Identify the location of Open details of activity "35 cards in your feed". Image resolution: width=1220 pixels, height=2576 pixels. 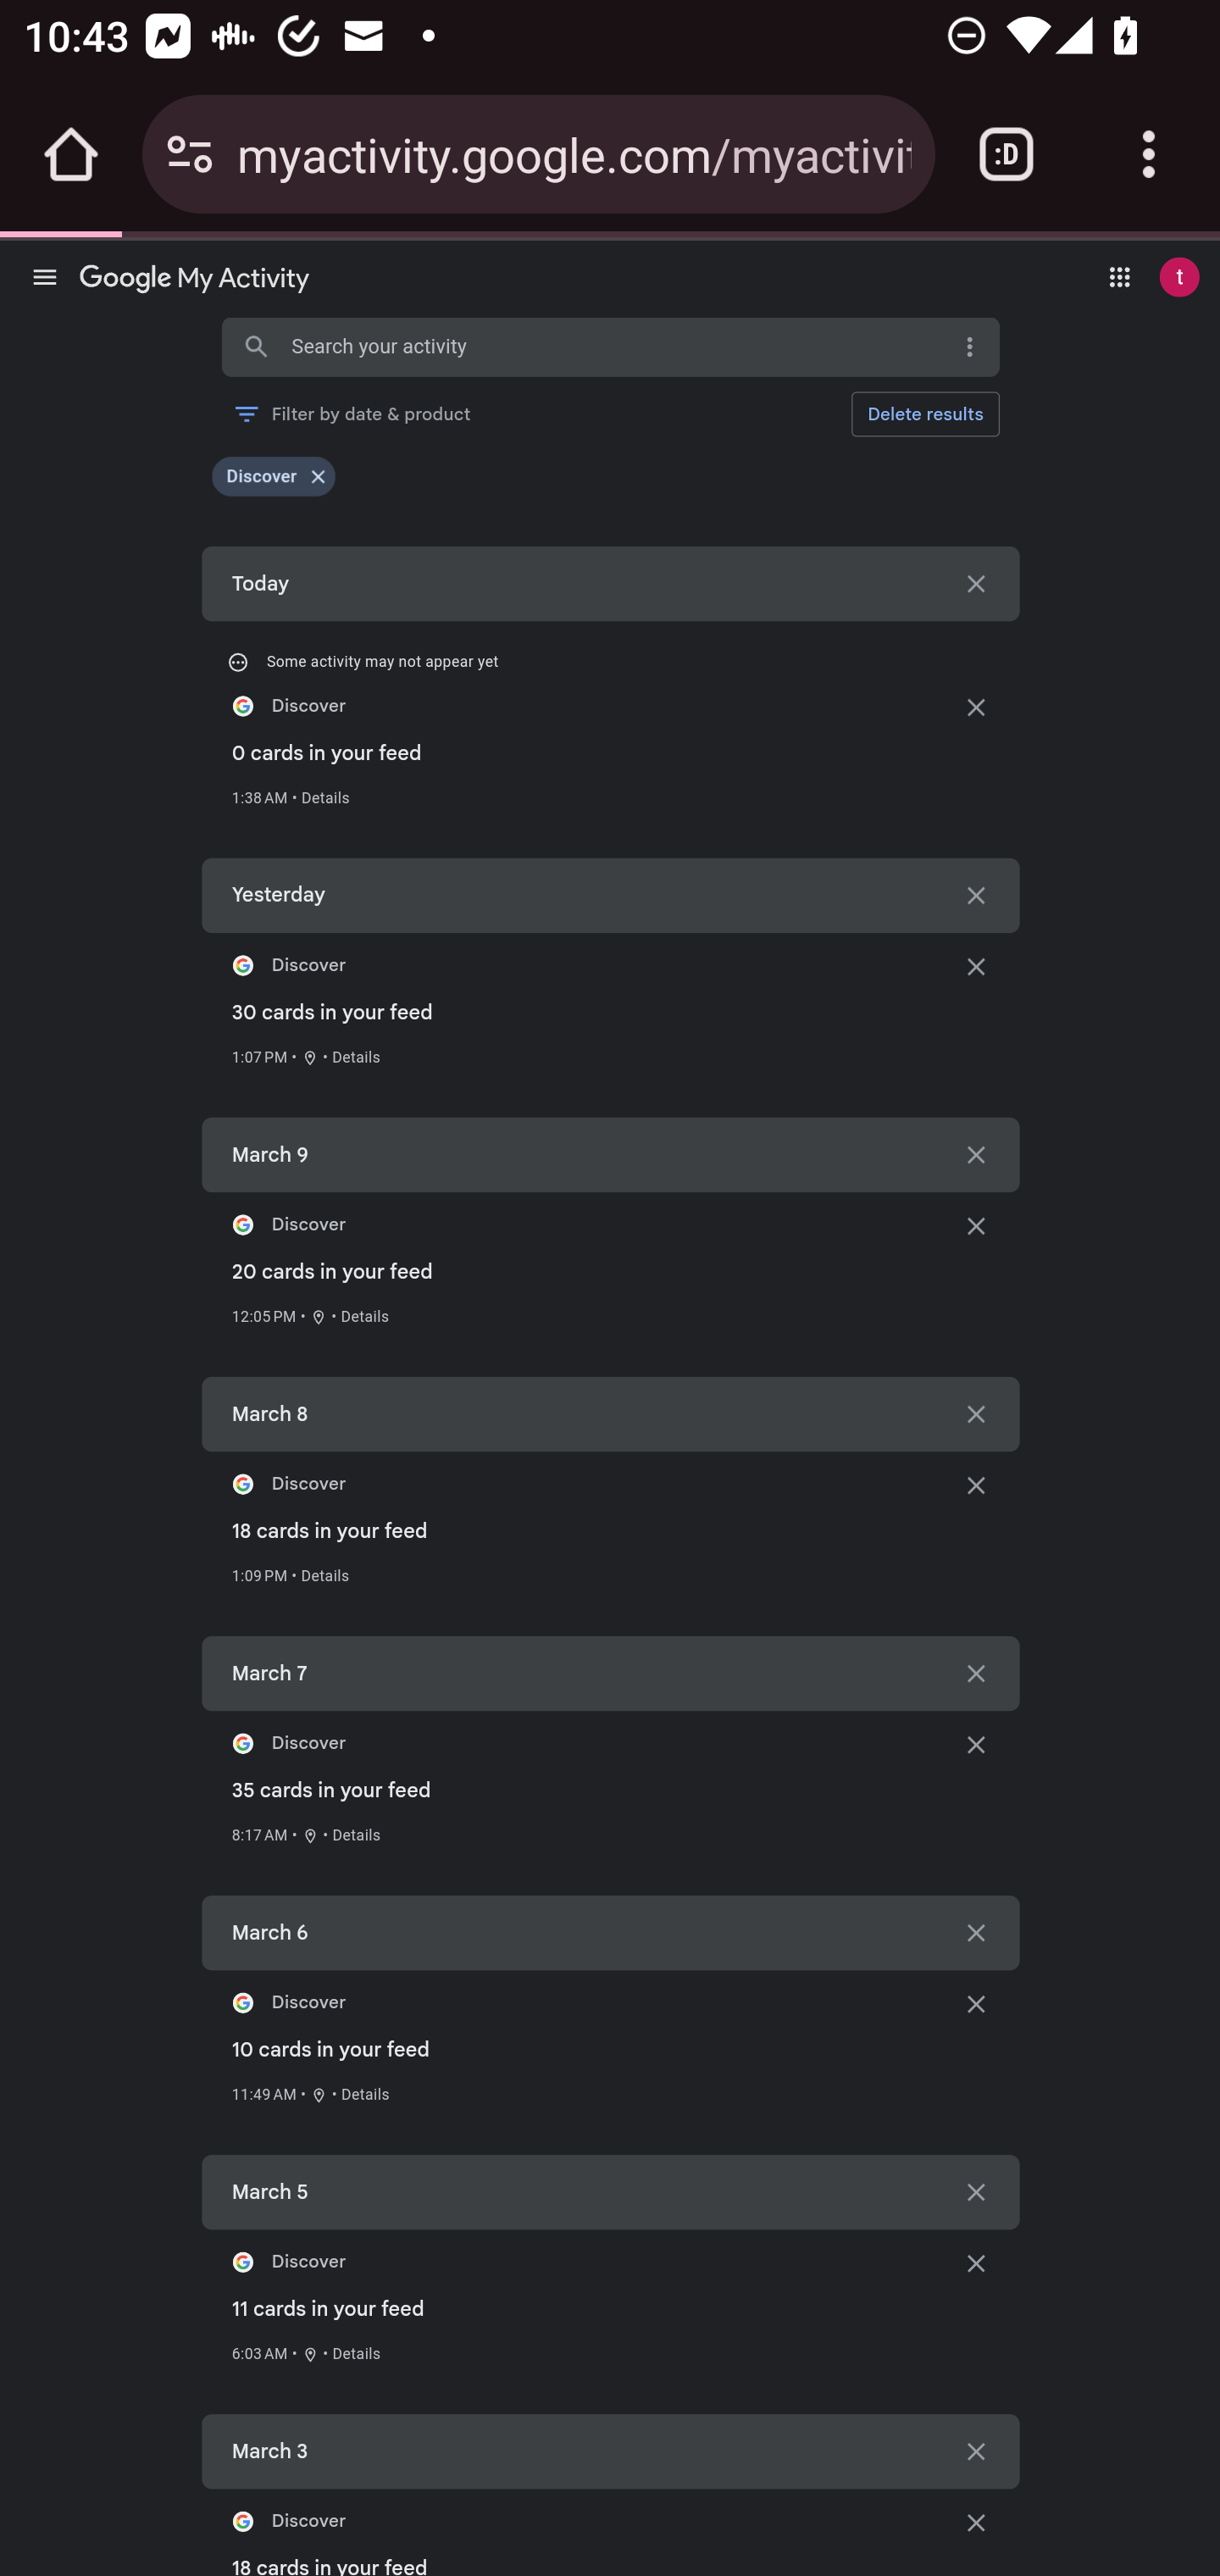
(356, 1835).